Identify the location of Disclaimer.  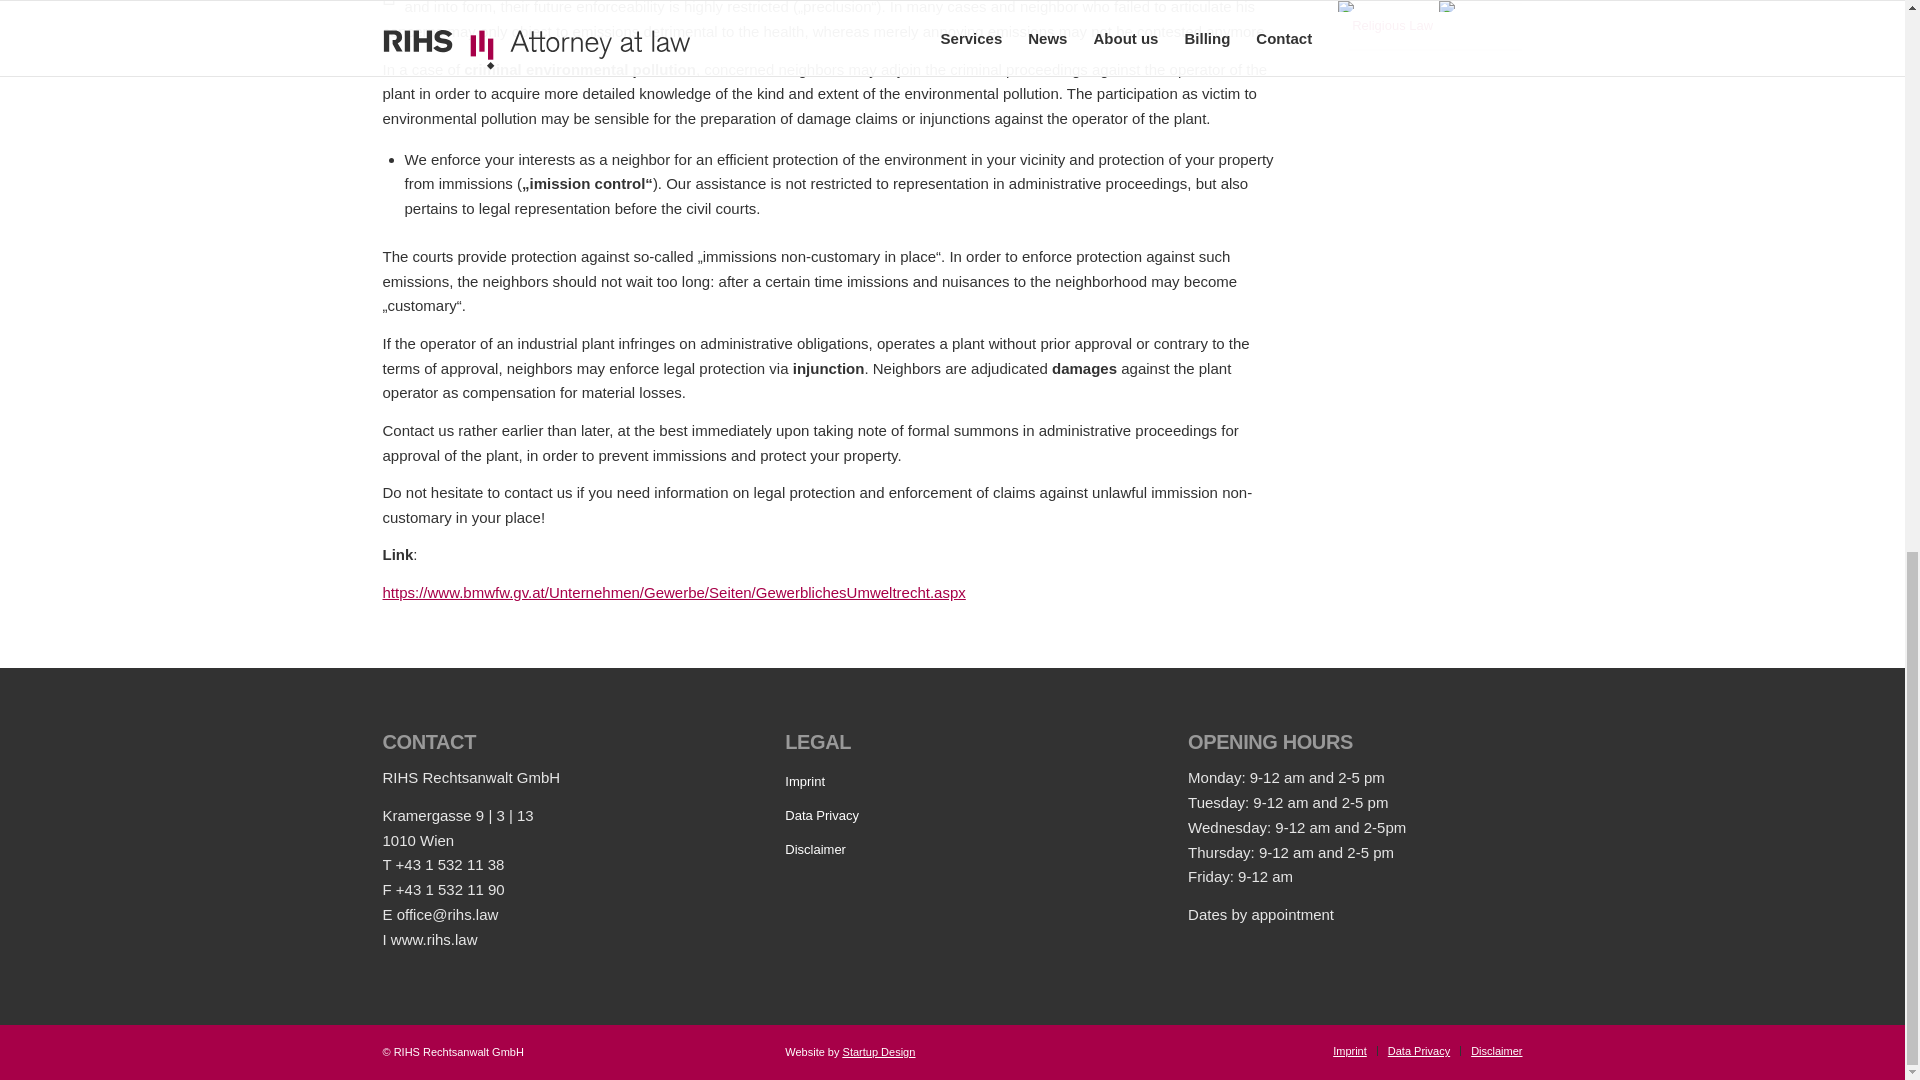
(952, 850).